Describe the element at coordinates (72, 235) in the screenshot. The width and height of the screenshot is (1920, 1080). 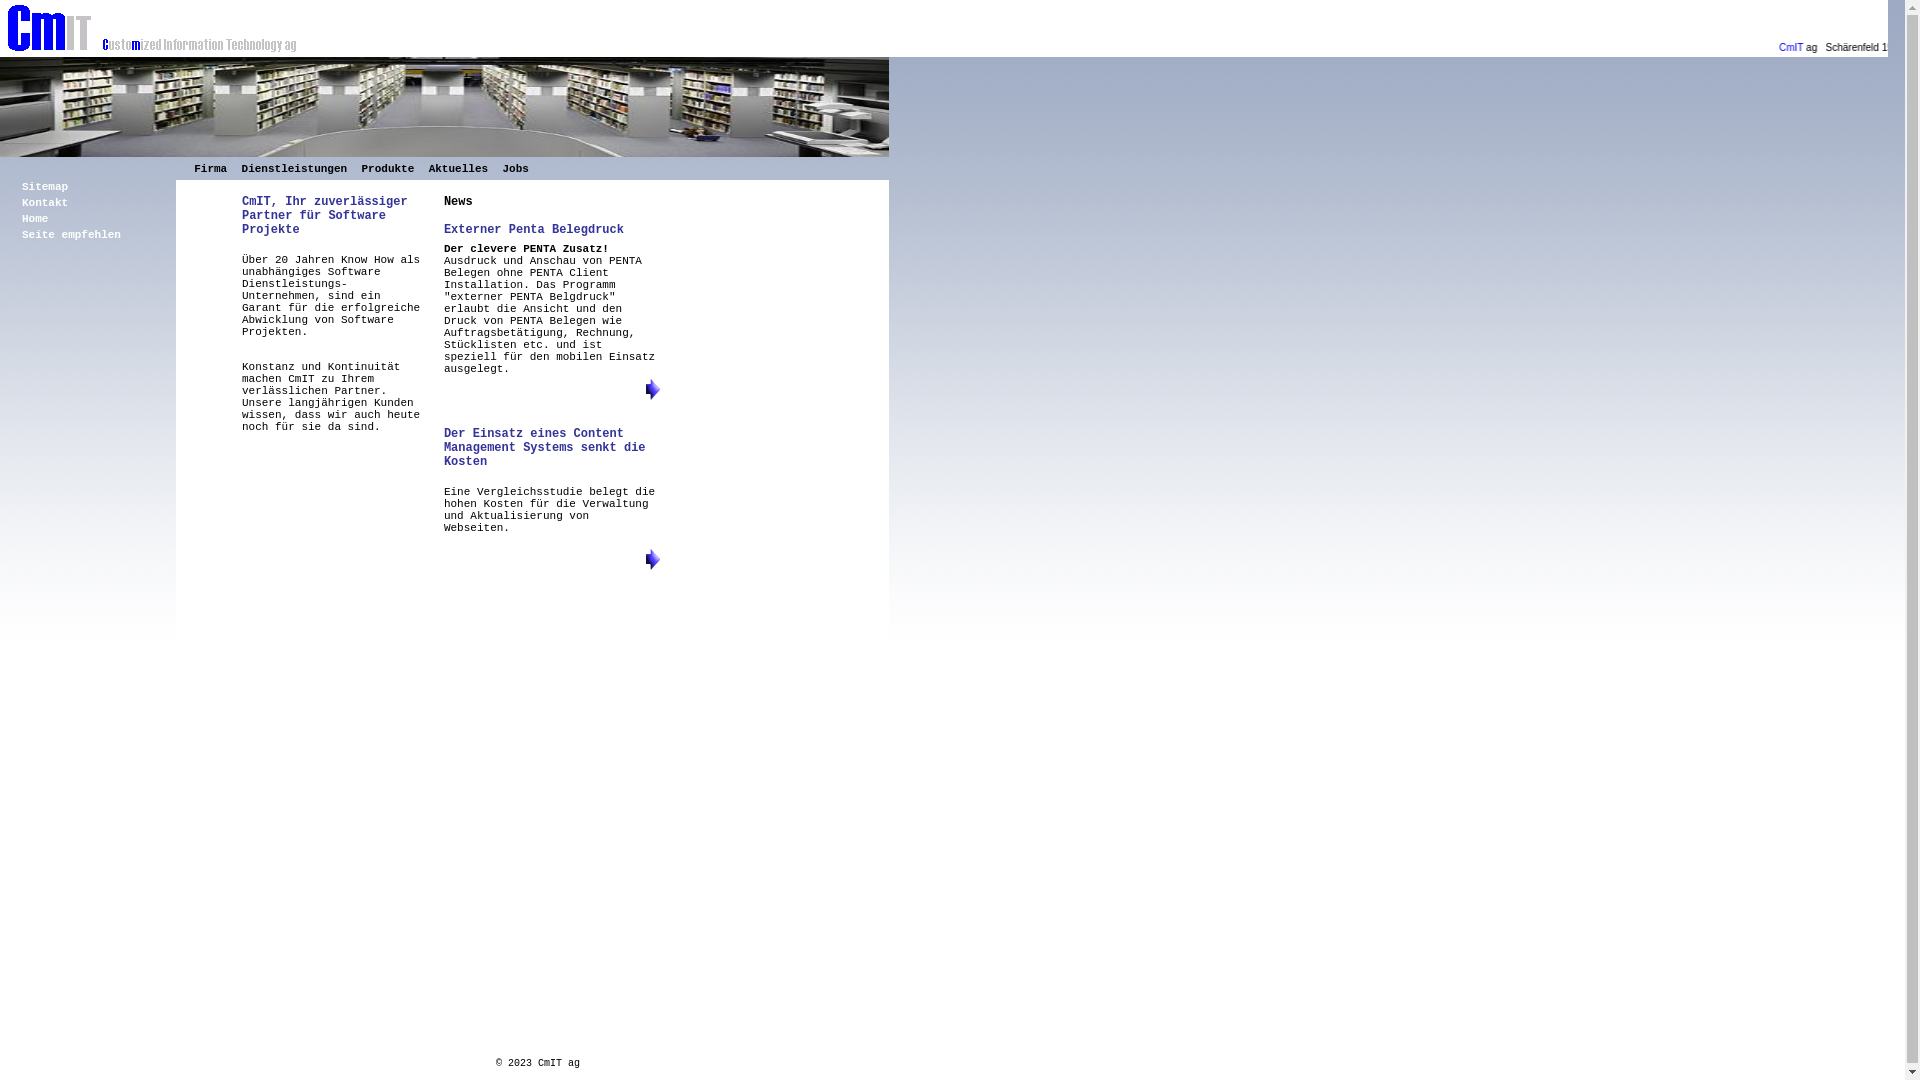
I see `Seite empfehlen` at that location.